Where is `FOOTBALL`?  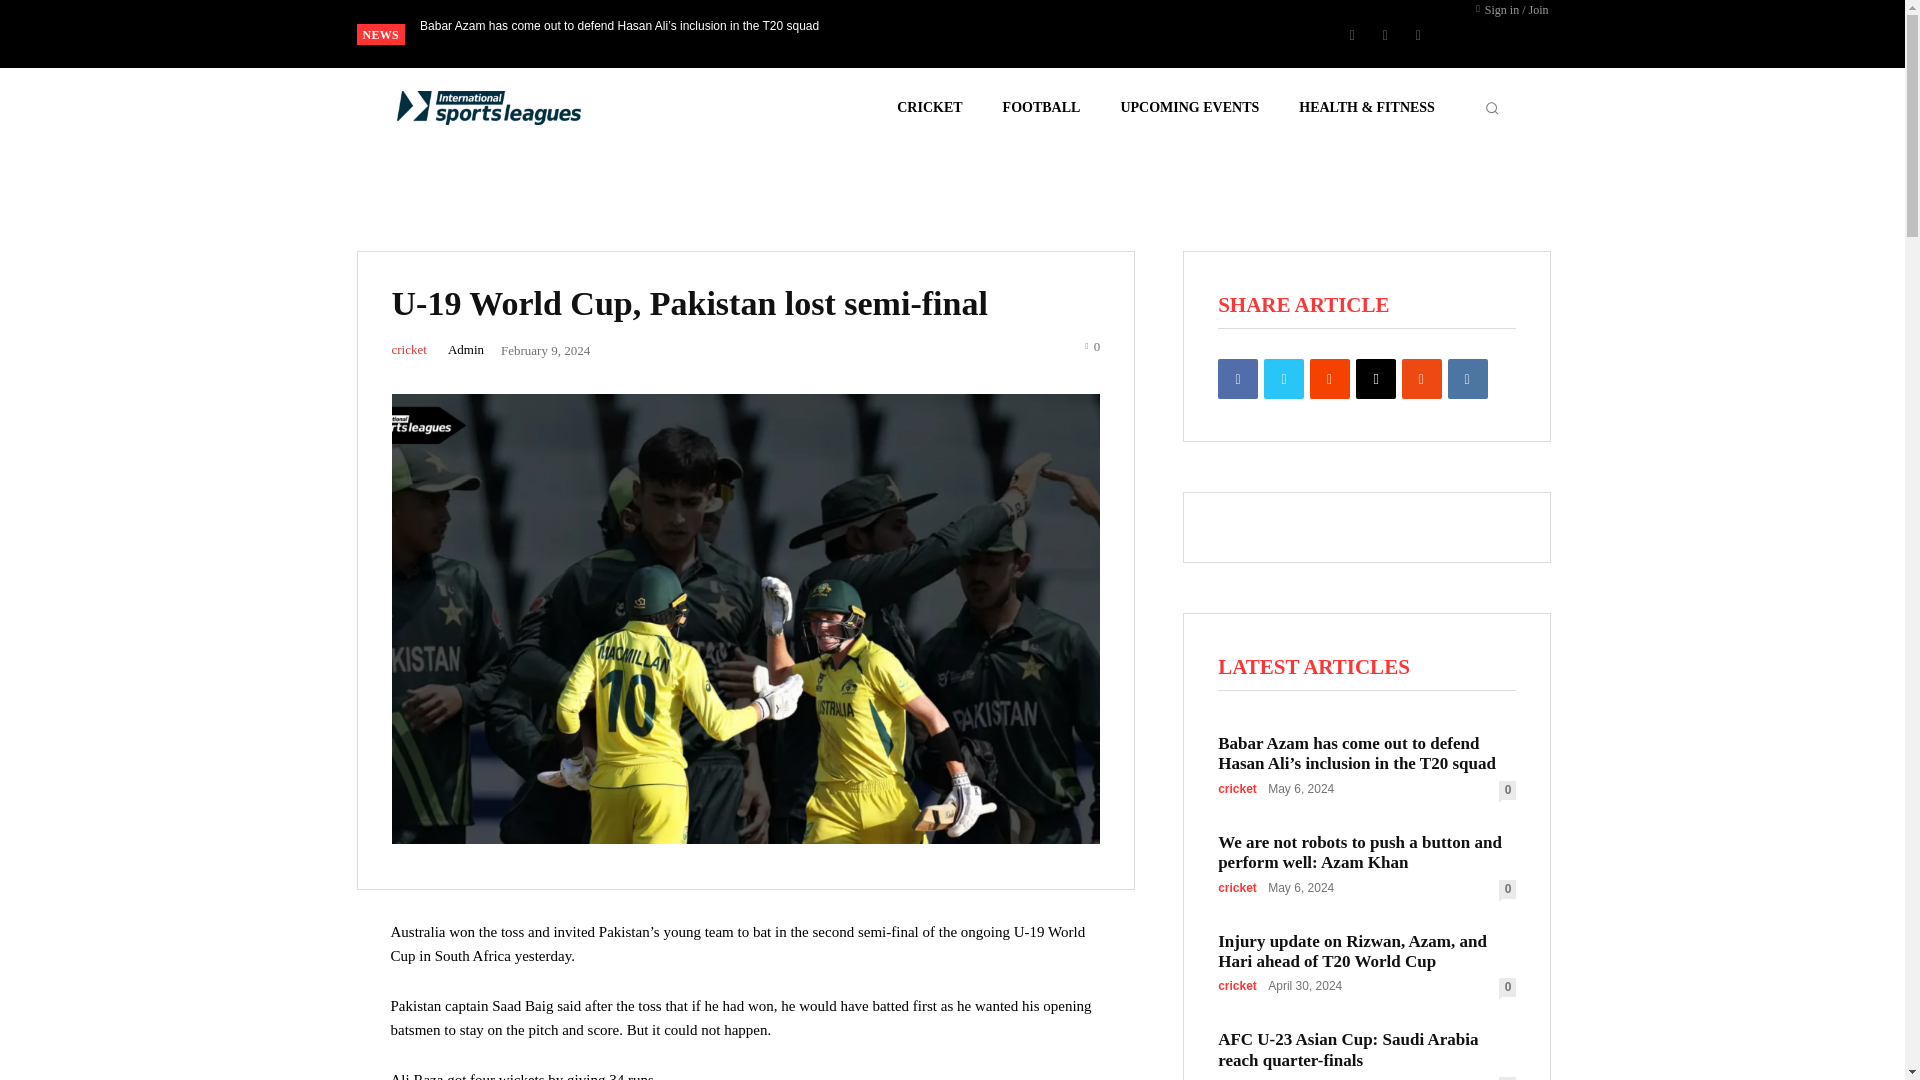 FOOTBALL is located at coordinates (1041, 108).